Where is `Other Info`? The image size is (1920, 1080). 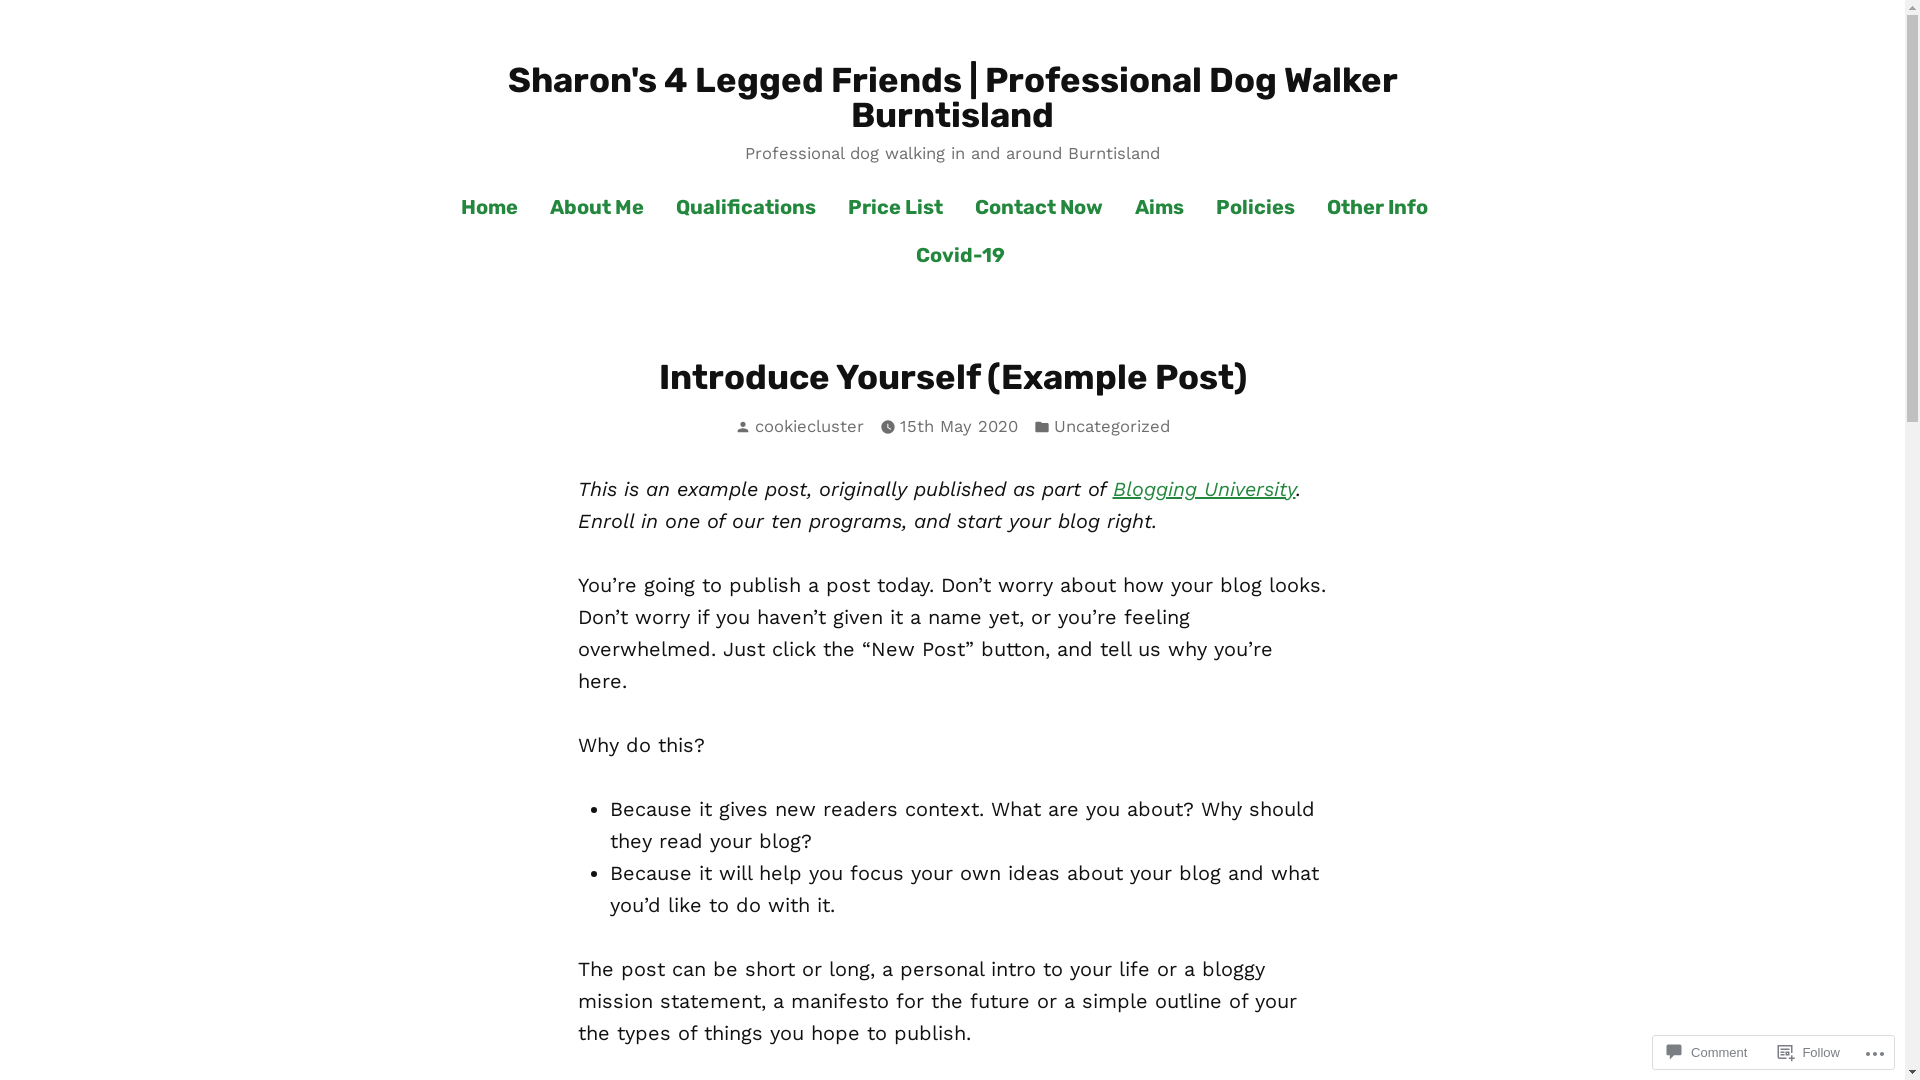
Other Info is located at coordinates (1378, 208).